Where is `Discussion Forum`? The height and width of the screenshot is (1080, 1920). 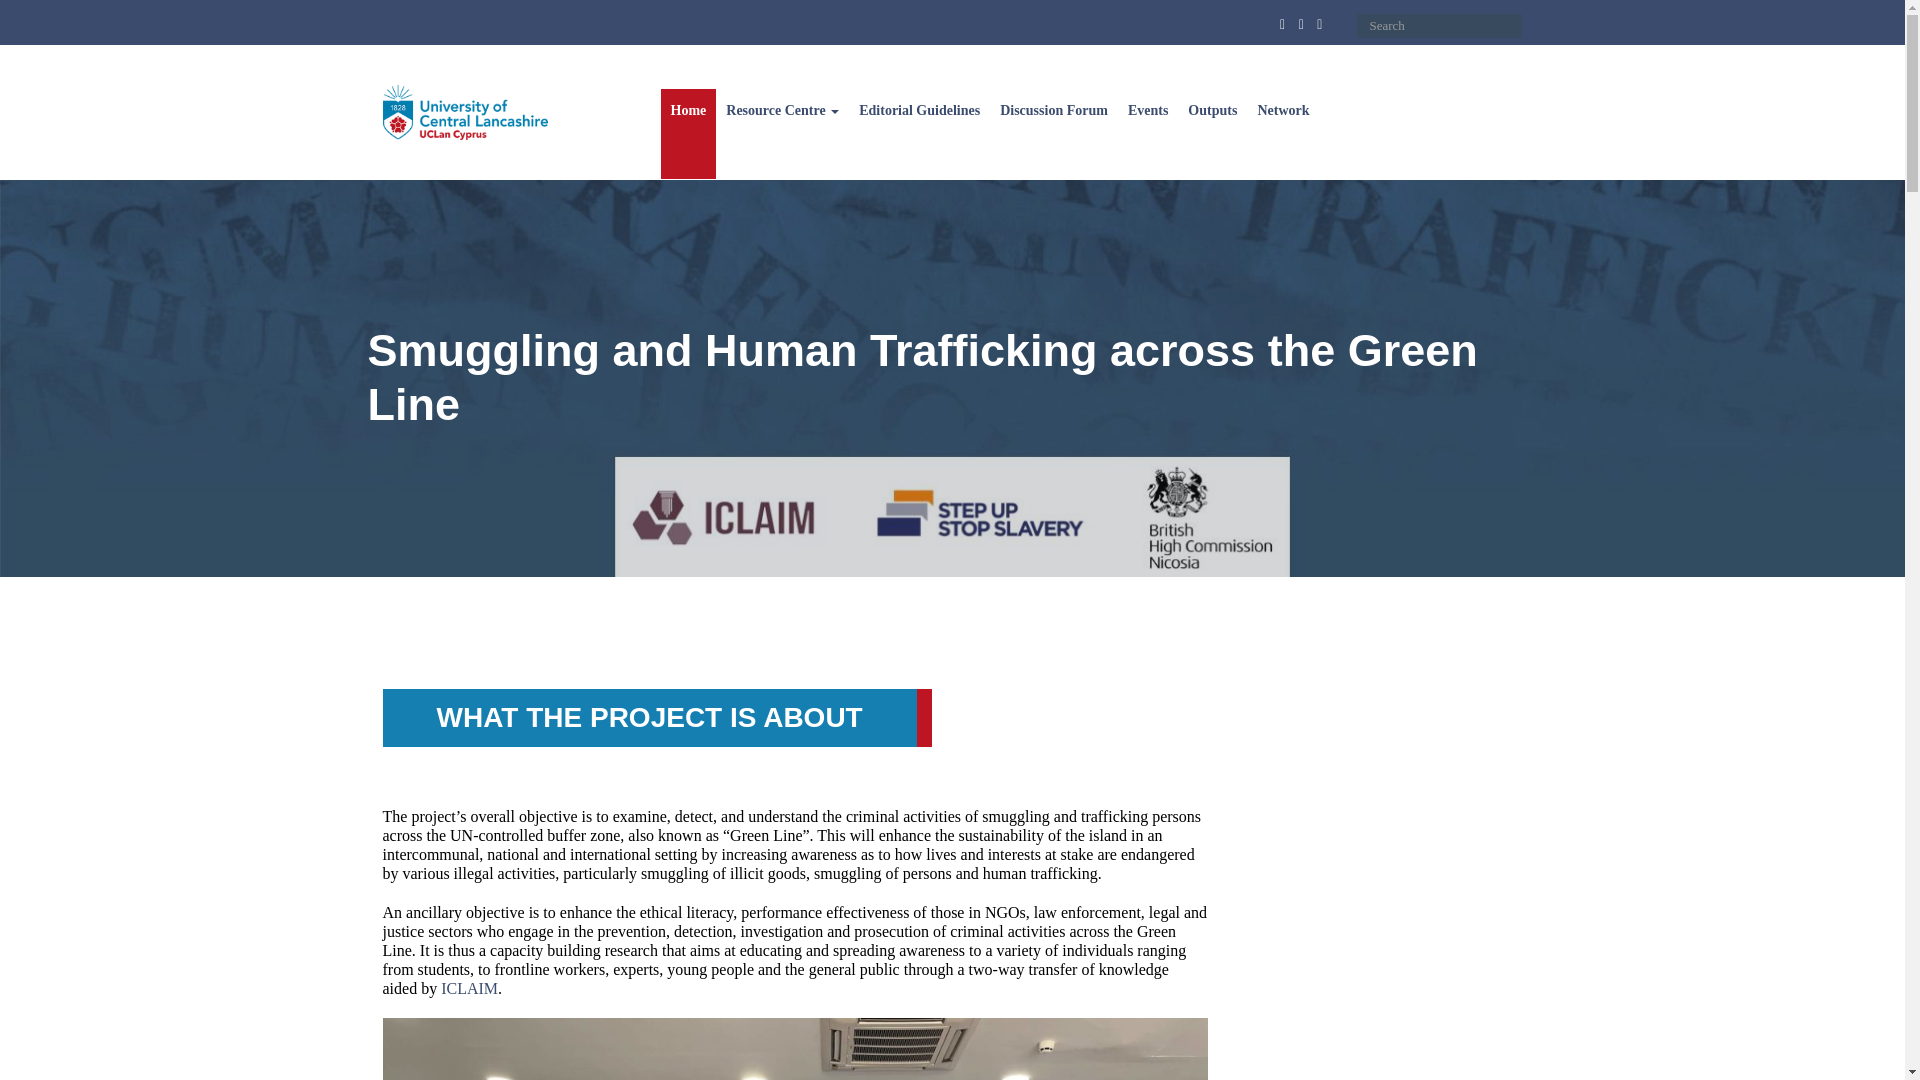
Discussion Forum is located at coordinates (1054, 134).